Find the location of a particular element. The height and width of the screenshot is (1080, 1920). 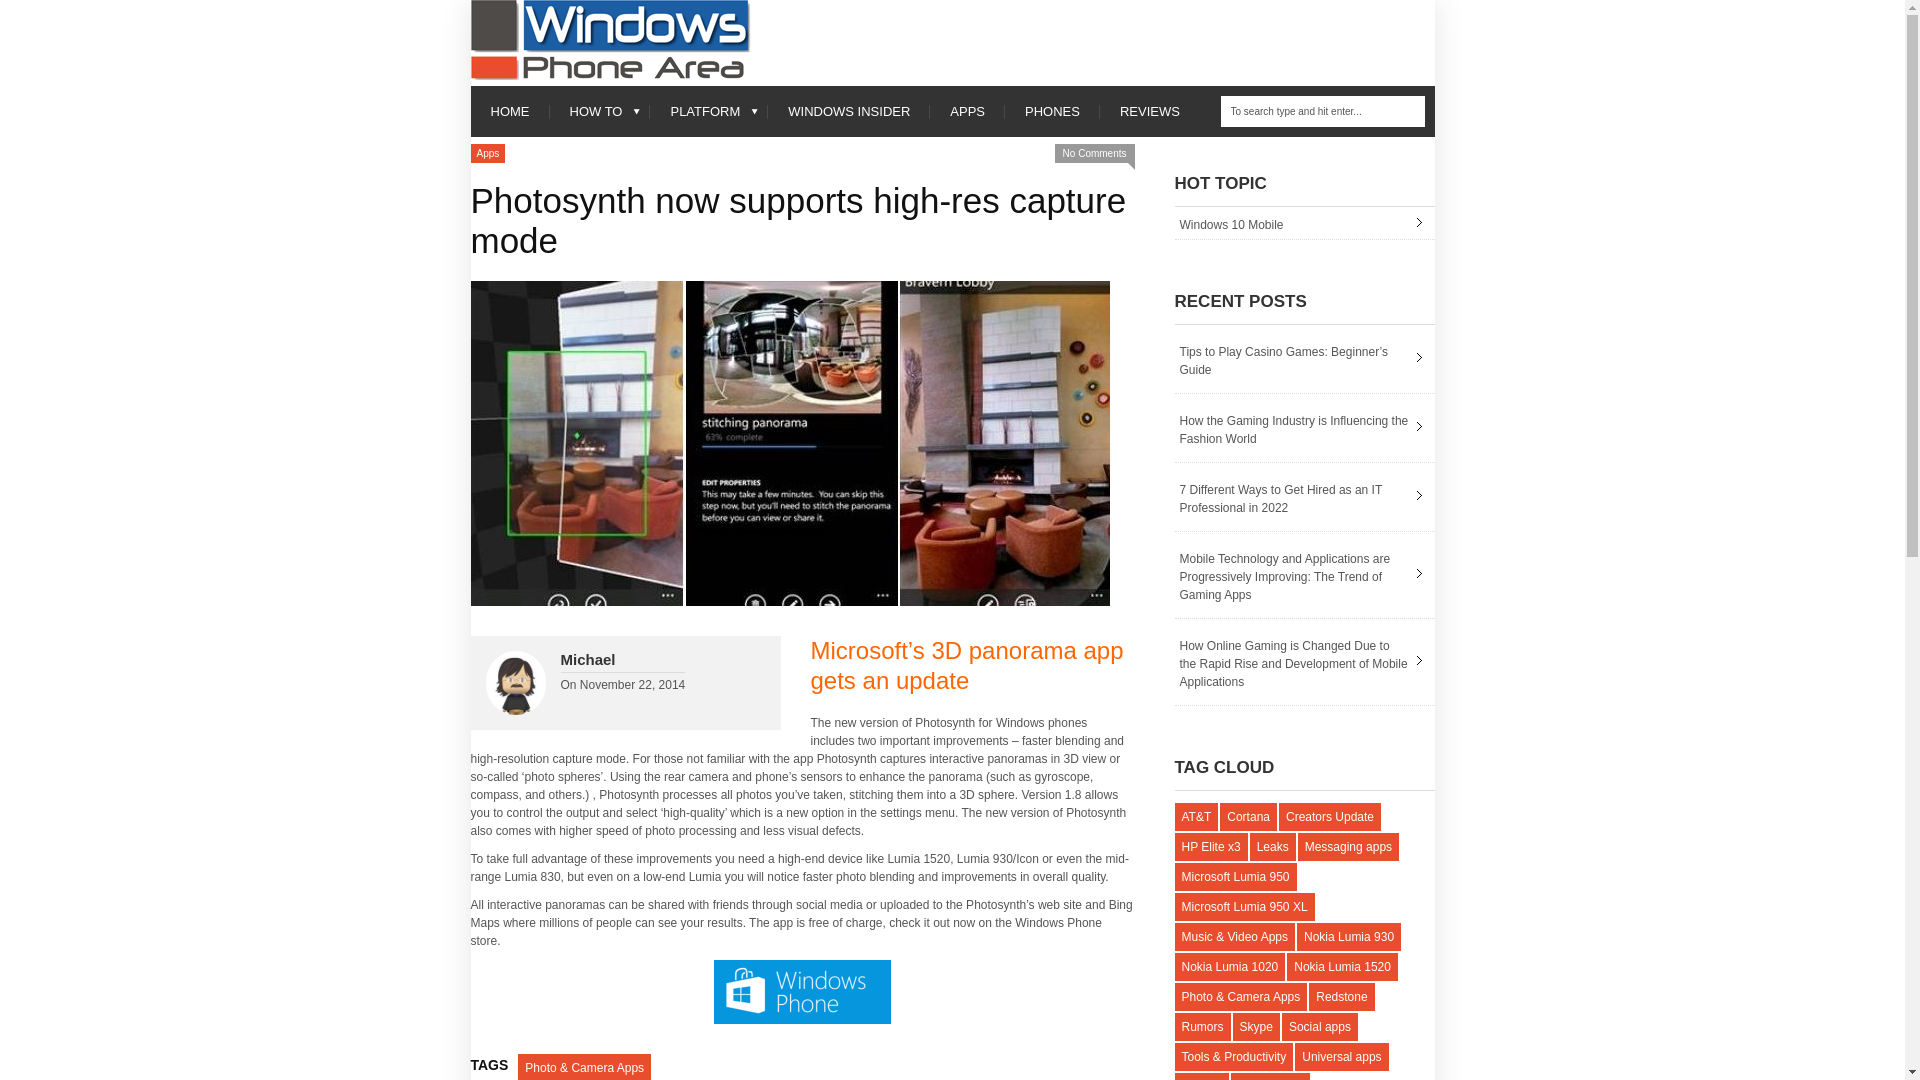

Apps is located at coordinates (487, 153).